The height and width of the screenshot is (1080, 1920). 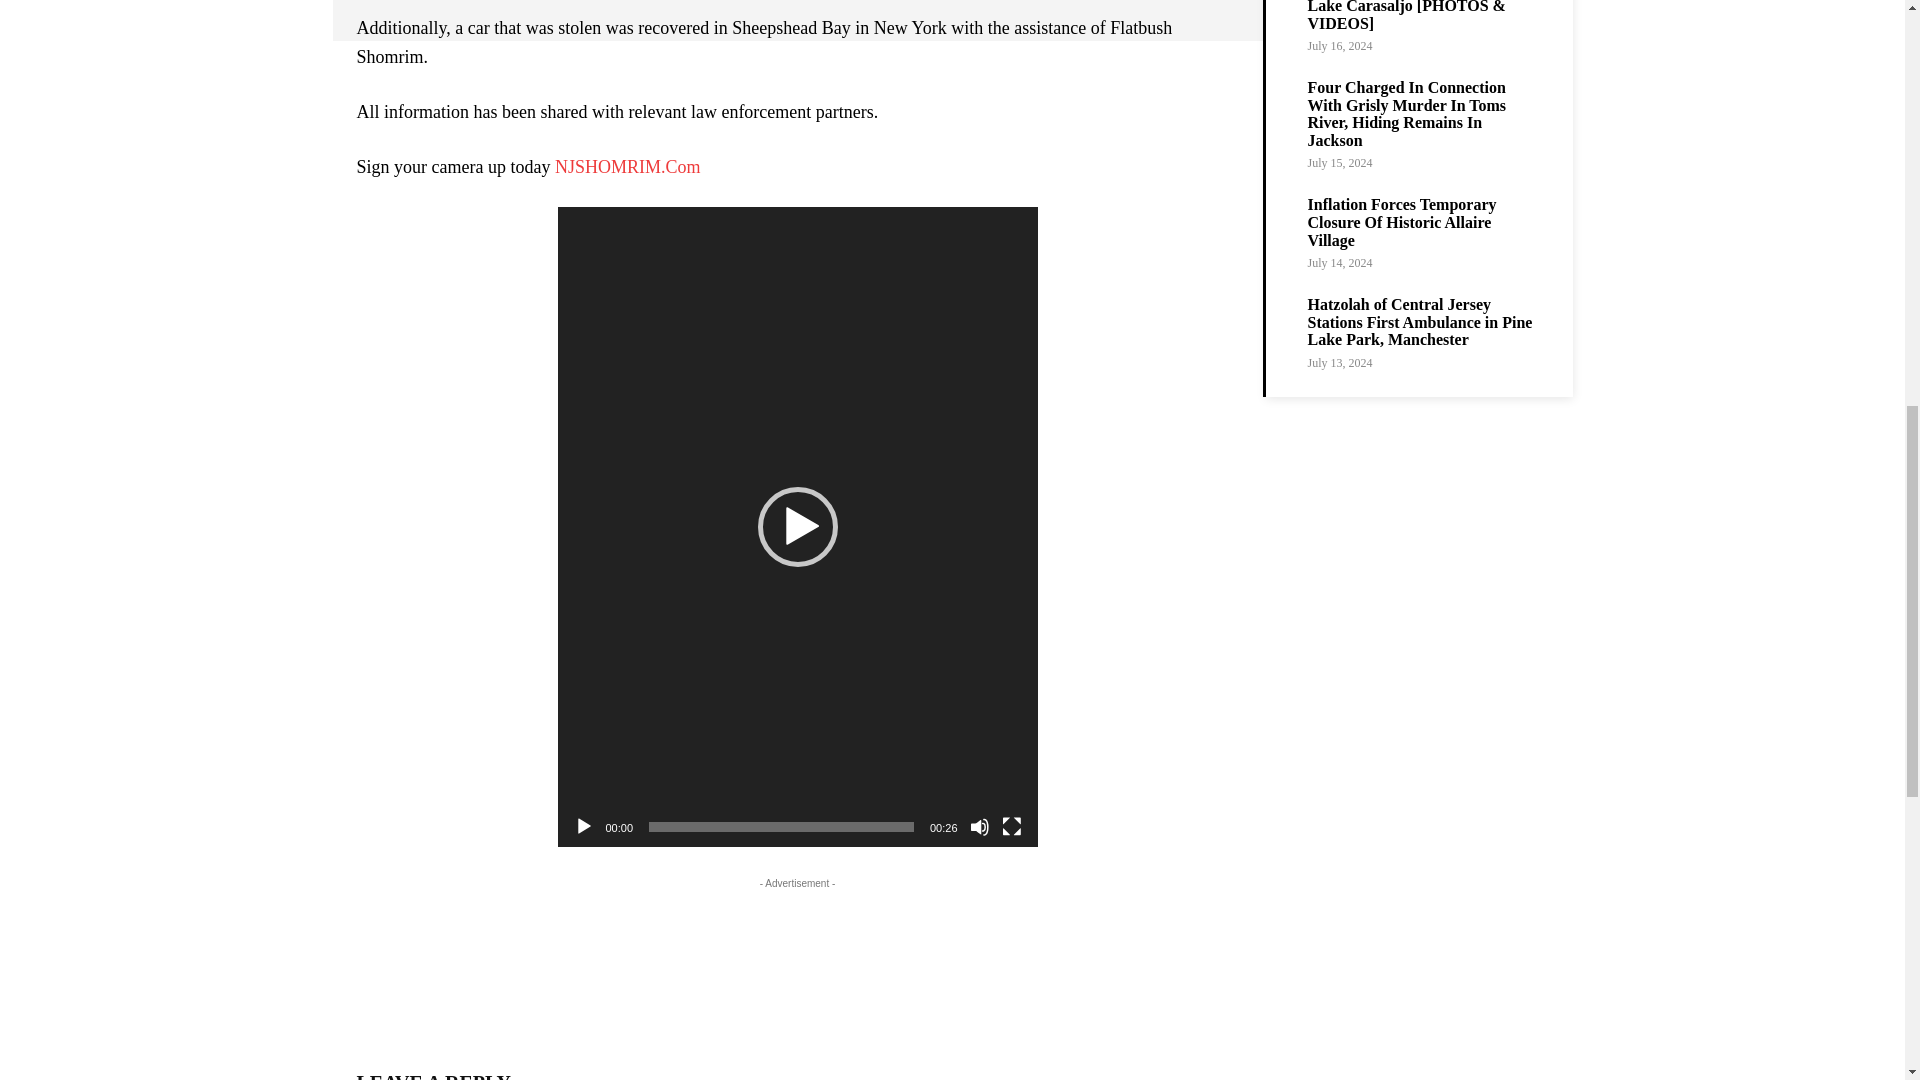 I want to click on Play, so click(x=584, y=826).